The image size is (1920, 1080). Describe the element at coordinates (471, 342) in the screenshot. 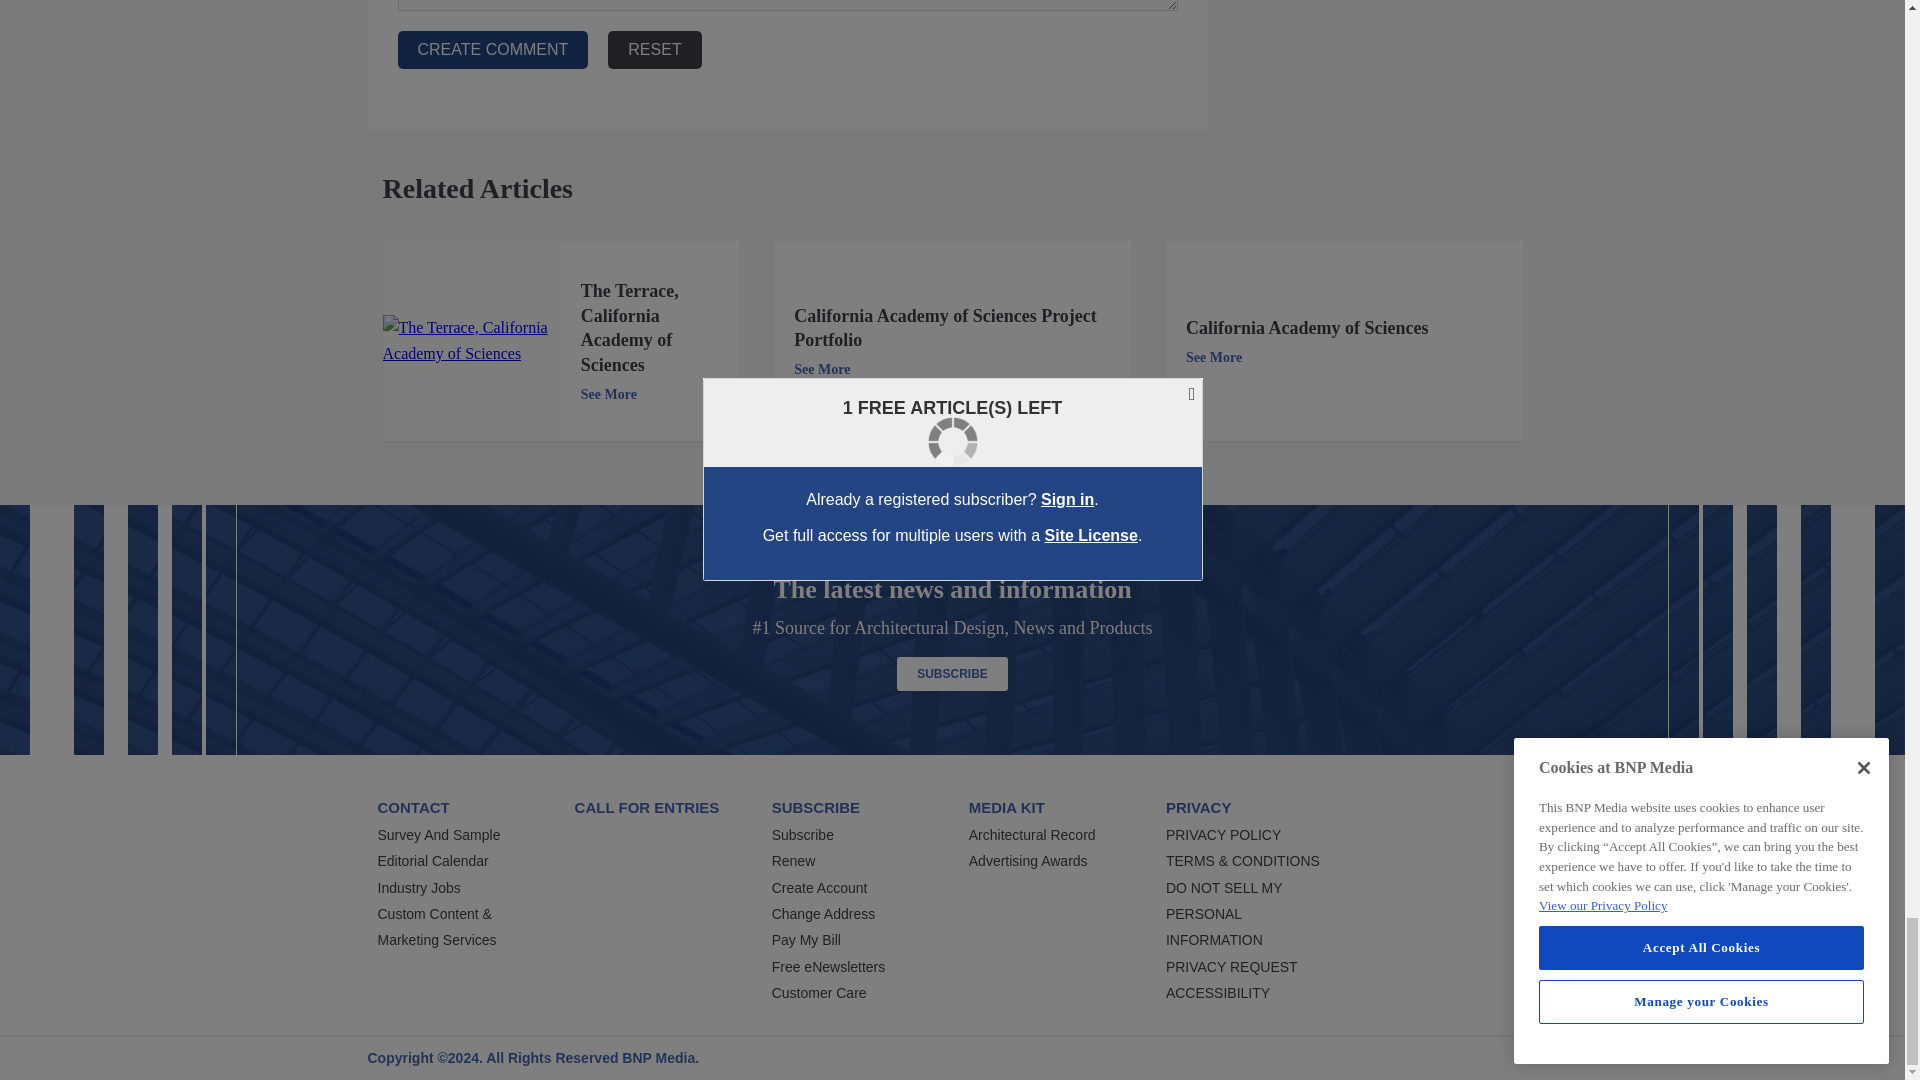

I see `The Terrace, California Academy of Sciences` at that location.